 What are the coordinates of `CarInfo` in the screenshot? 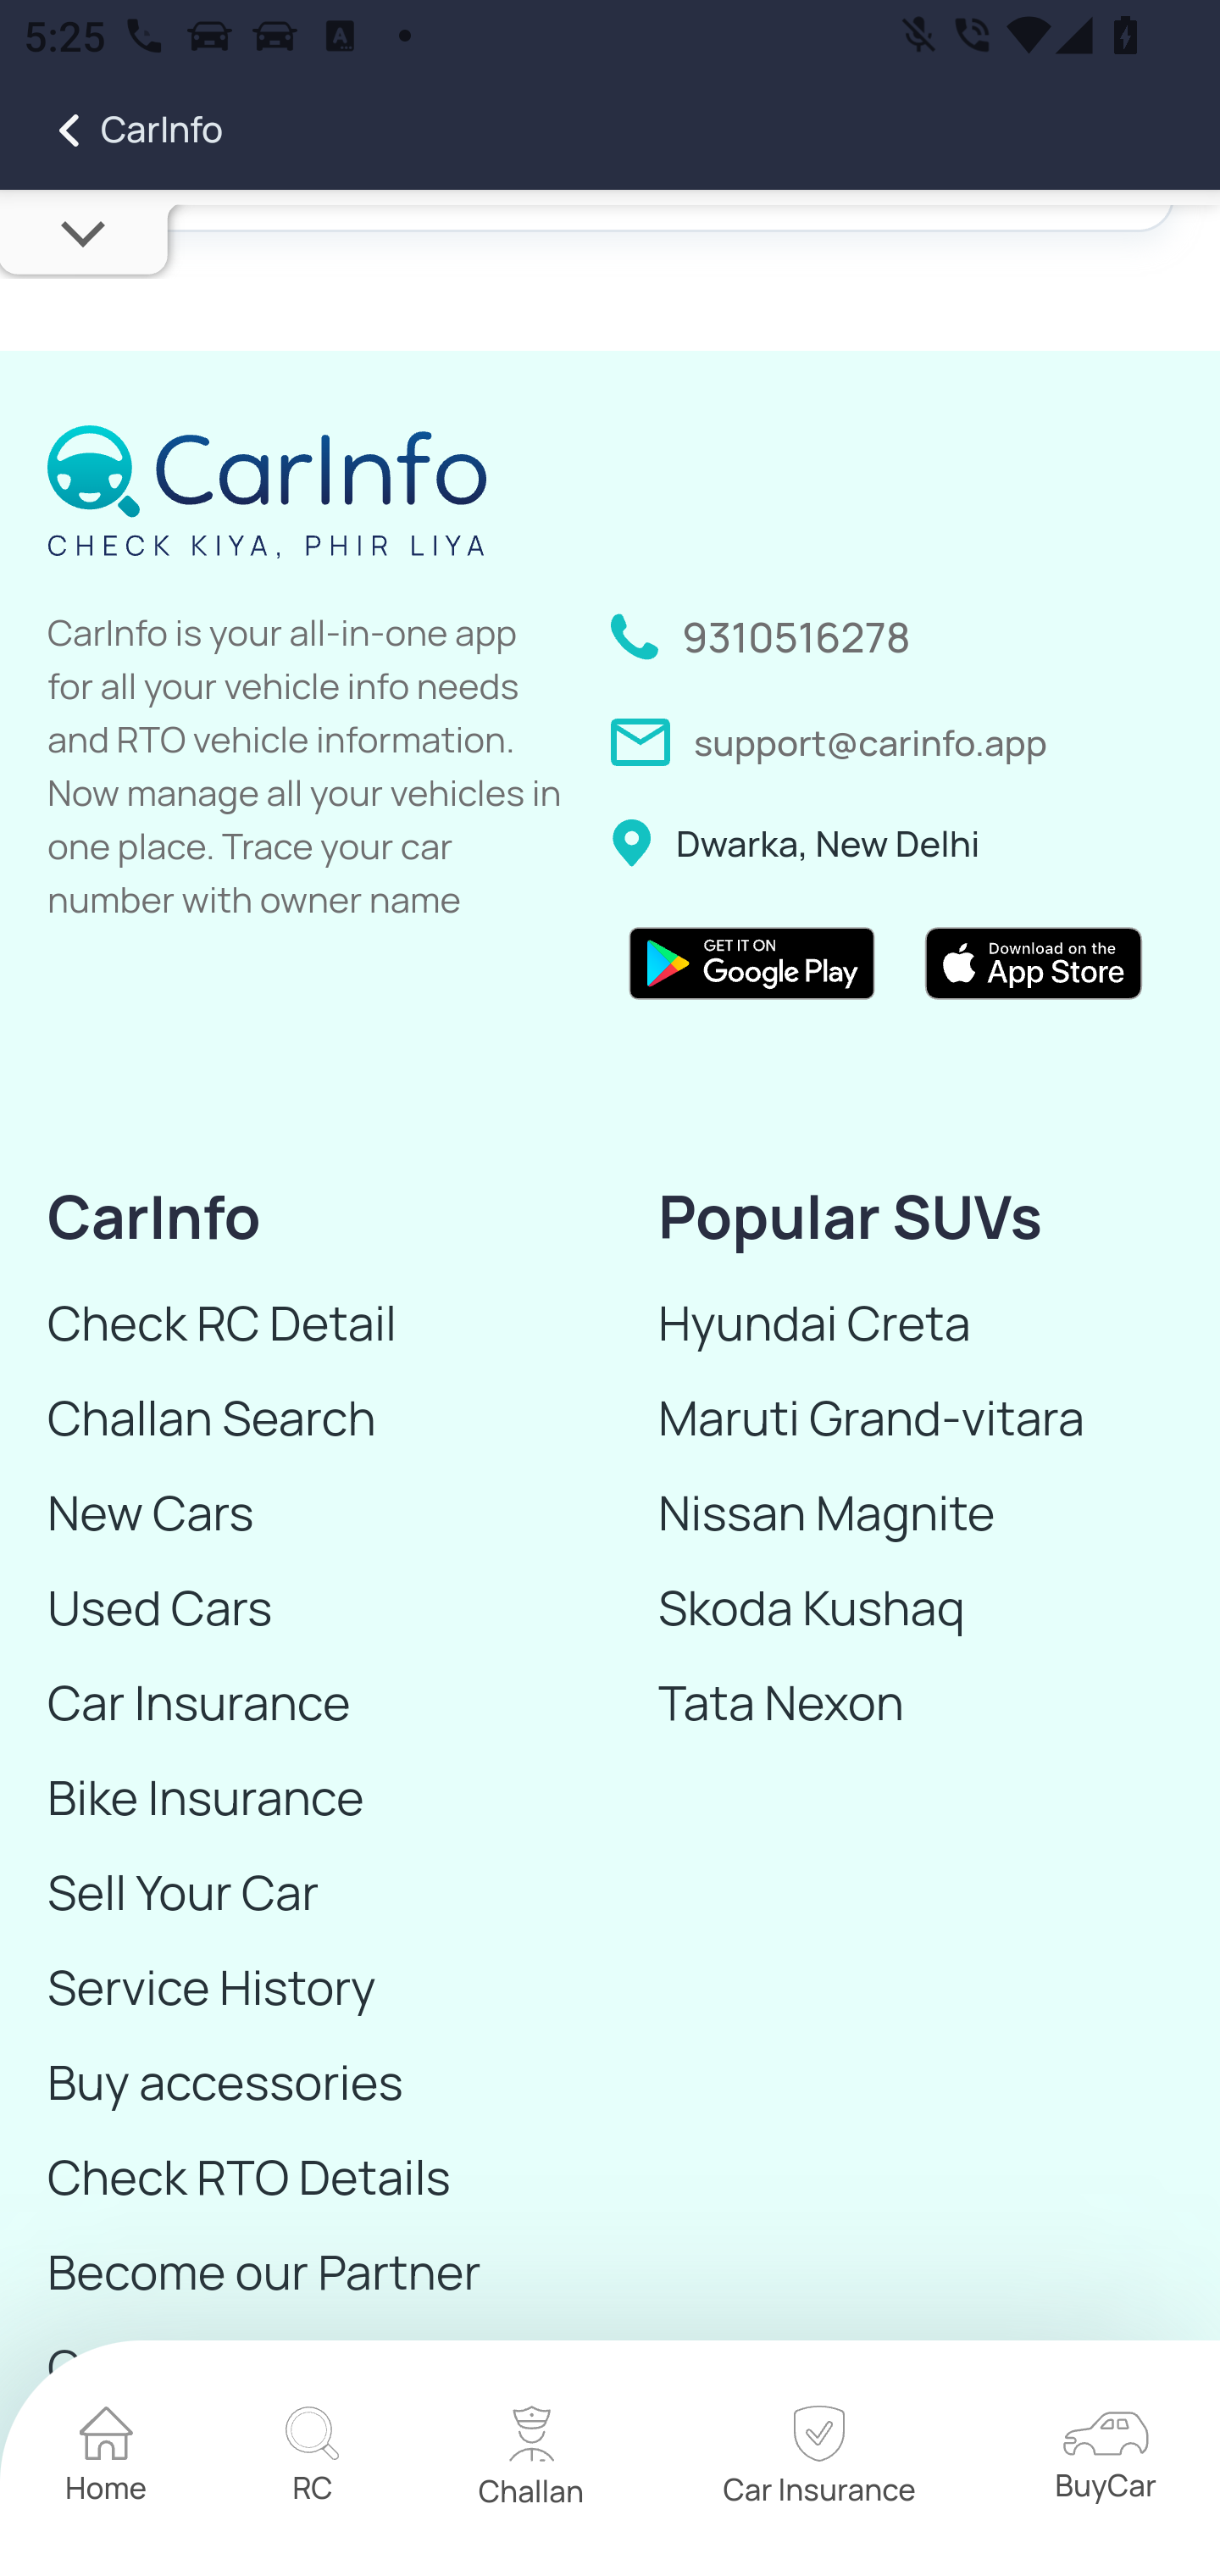 It's located at (112, 130).